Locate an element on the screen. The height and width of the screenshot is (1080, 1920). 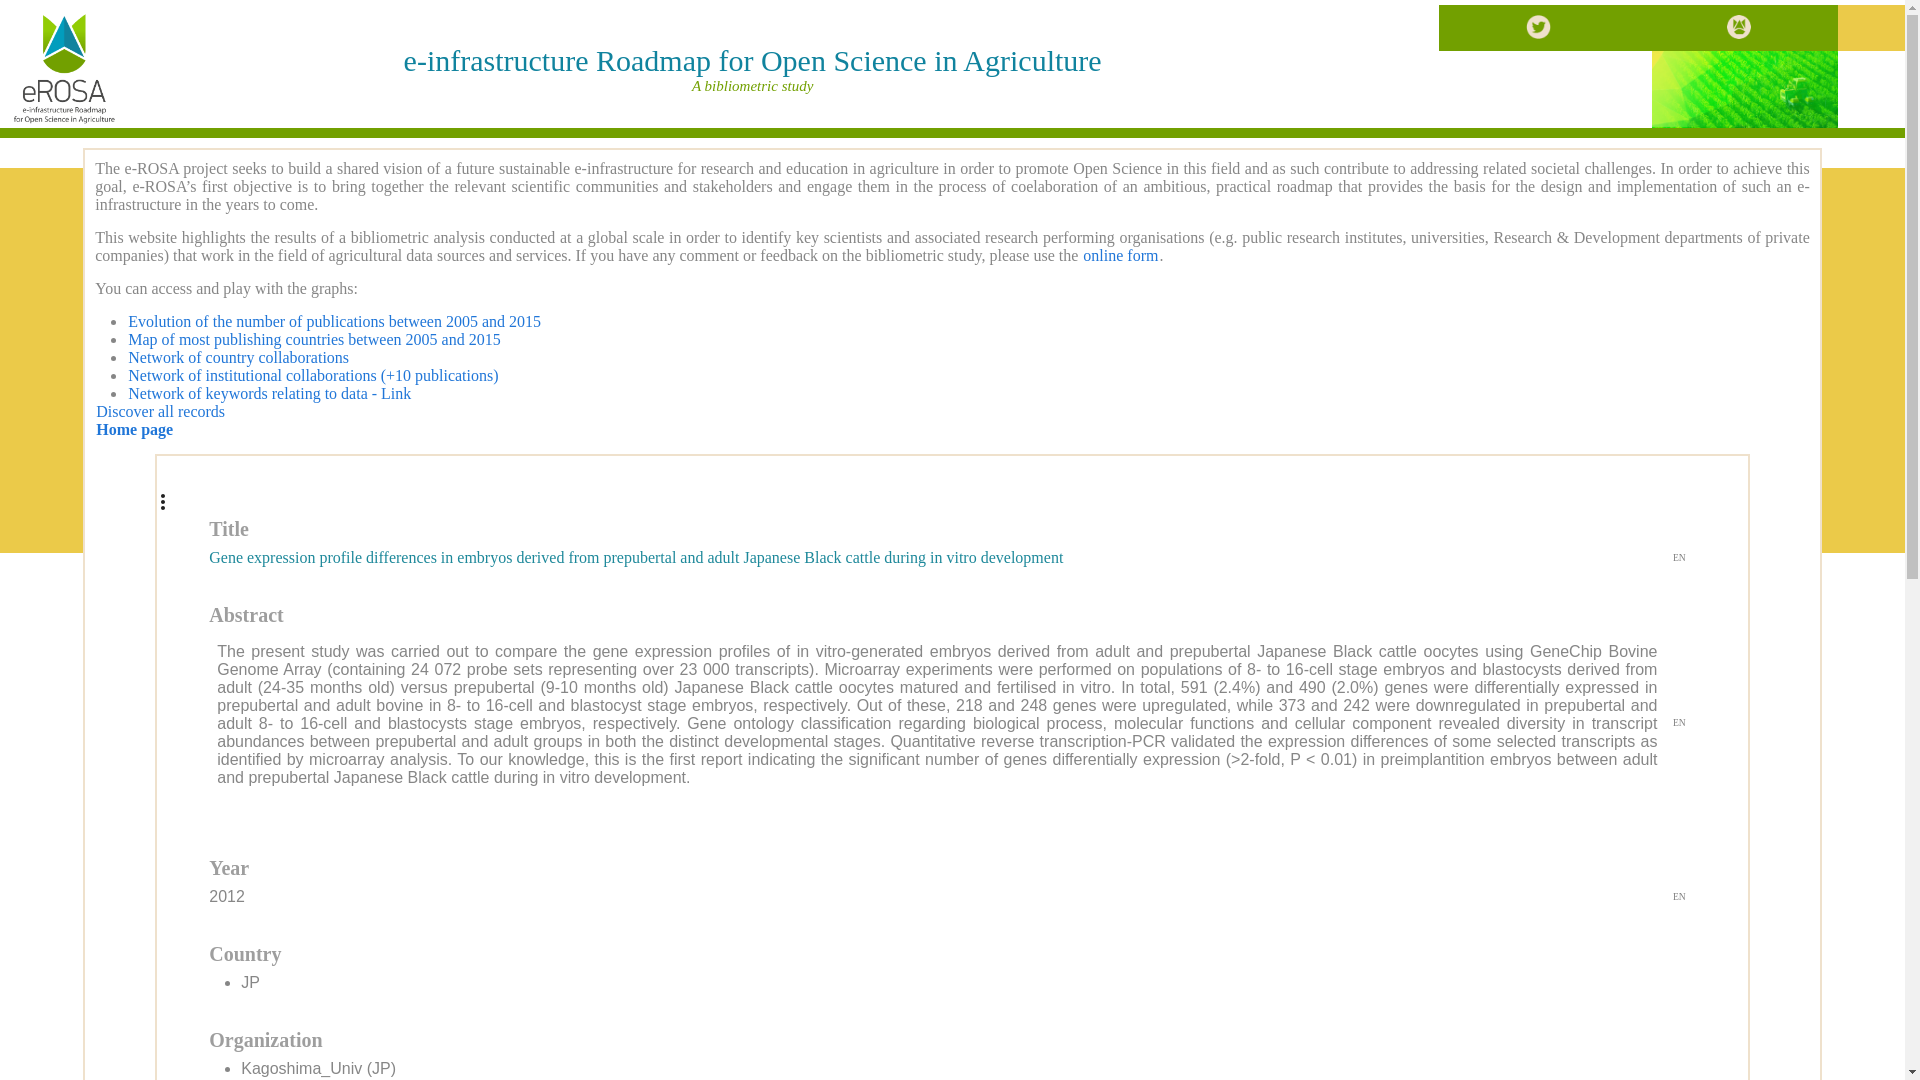
Discover all records is located at coordinates (160, 411).